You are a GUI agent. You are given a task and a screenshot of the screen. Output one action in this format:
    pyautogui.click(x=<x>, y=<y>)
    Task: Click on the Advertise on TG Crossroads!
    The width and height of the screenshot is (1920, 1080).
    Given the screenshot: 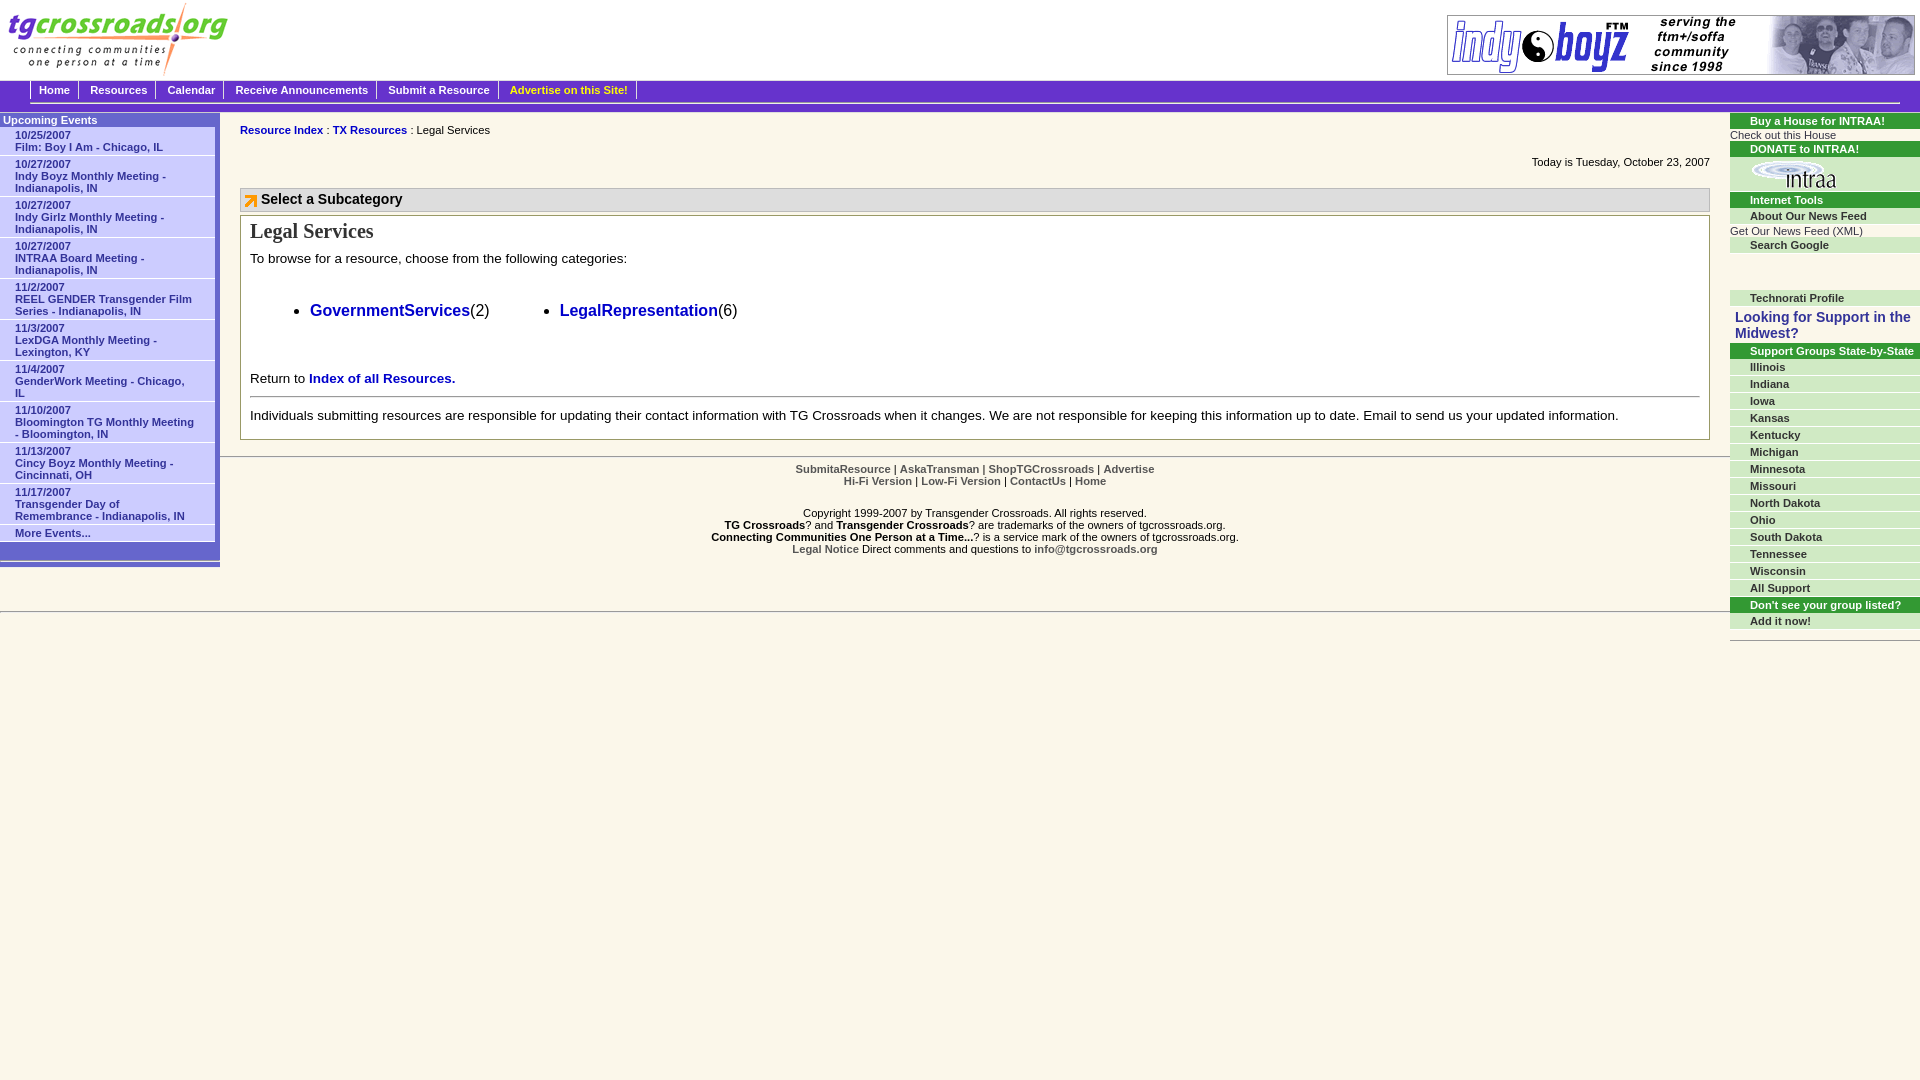 What is the action you would take?
    pyautogui.click(x=1128, y=469)
    